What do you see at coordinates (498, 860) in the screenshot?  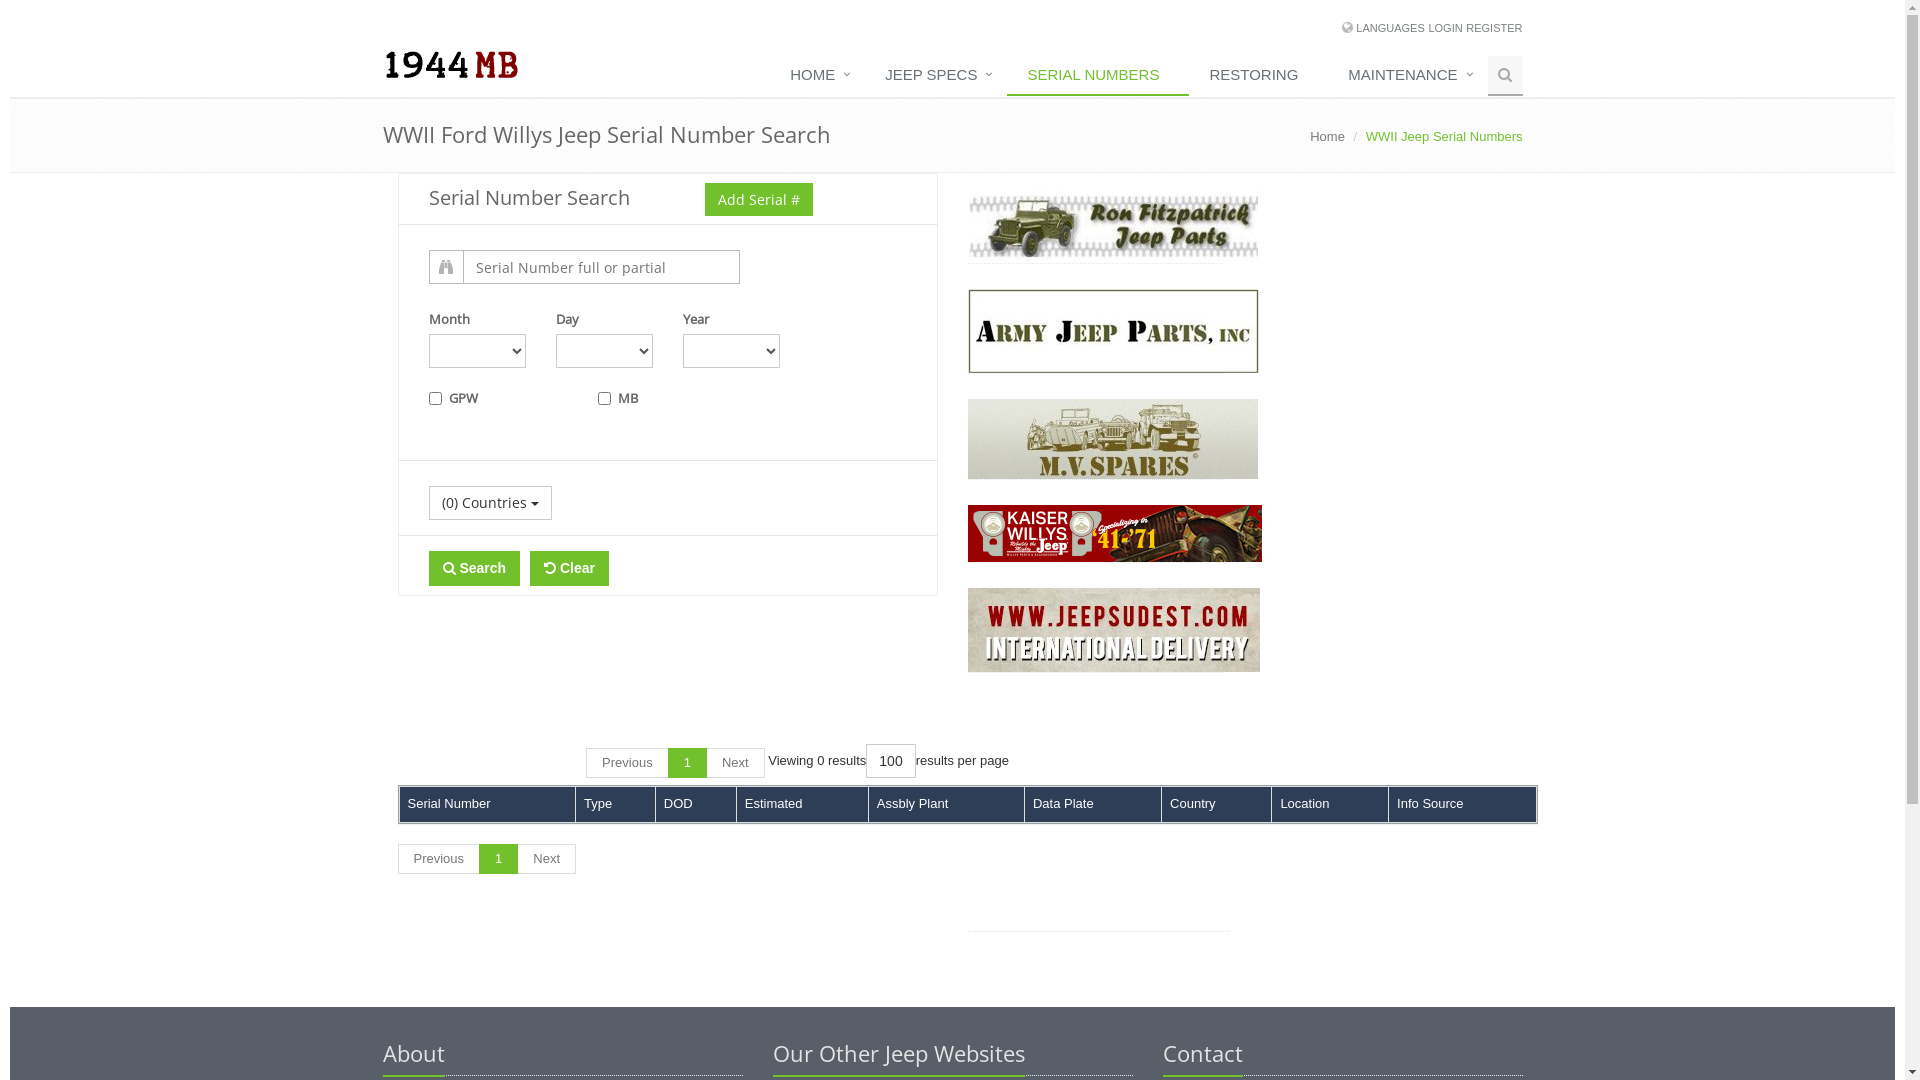 I see `1` at bounding box center [498, 860].